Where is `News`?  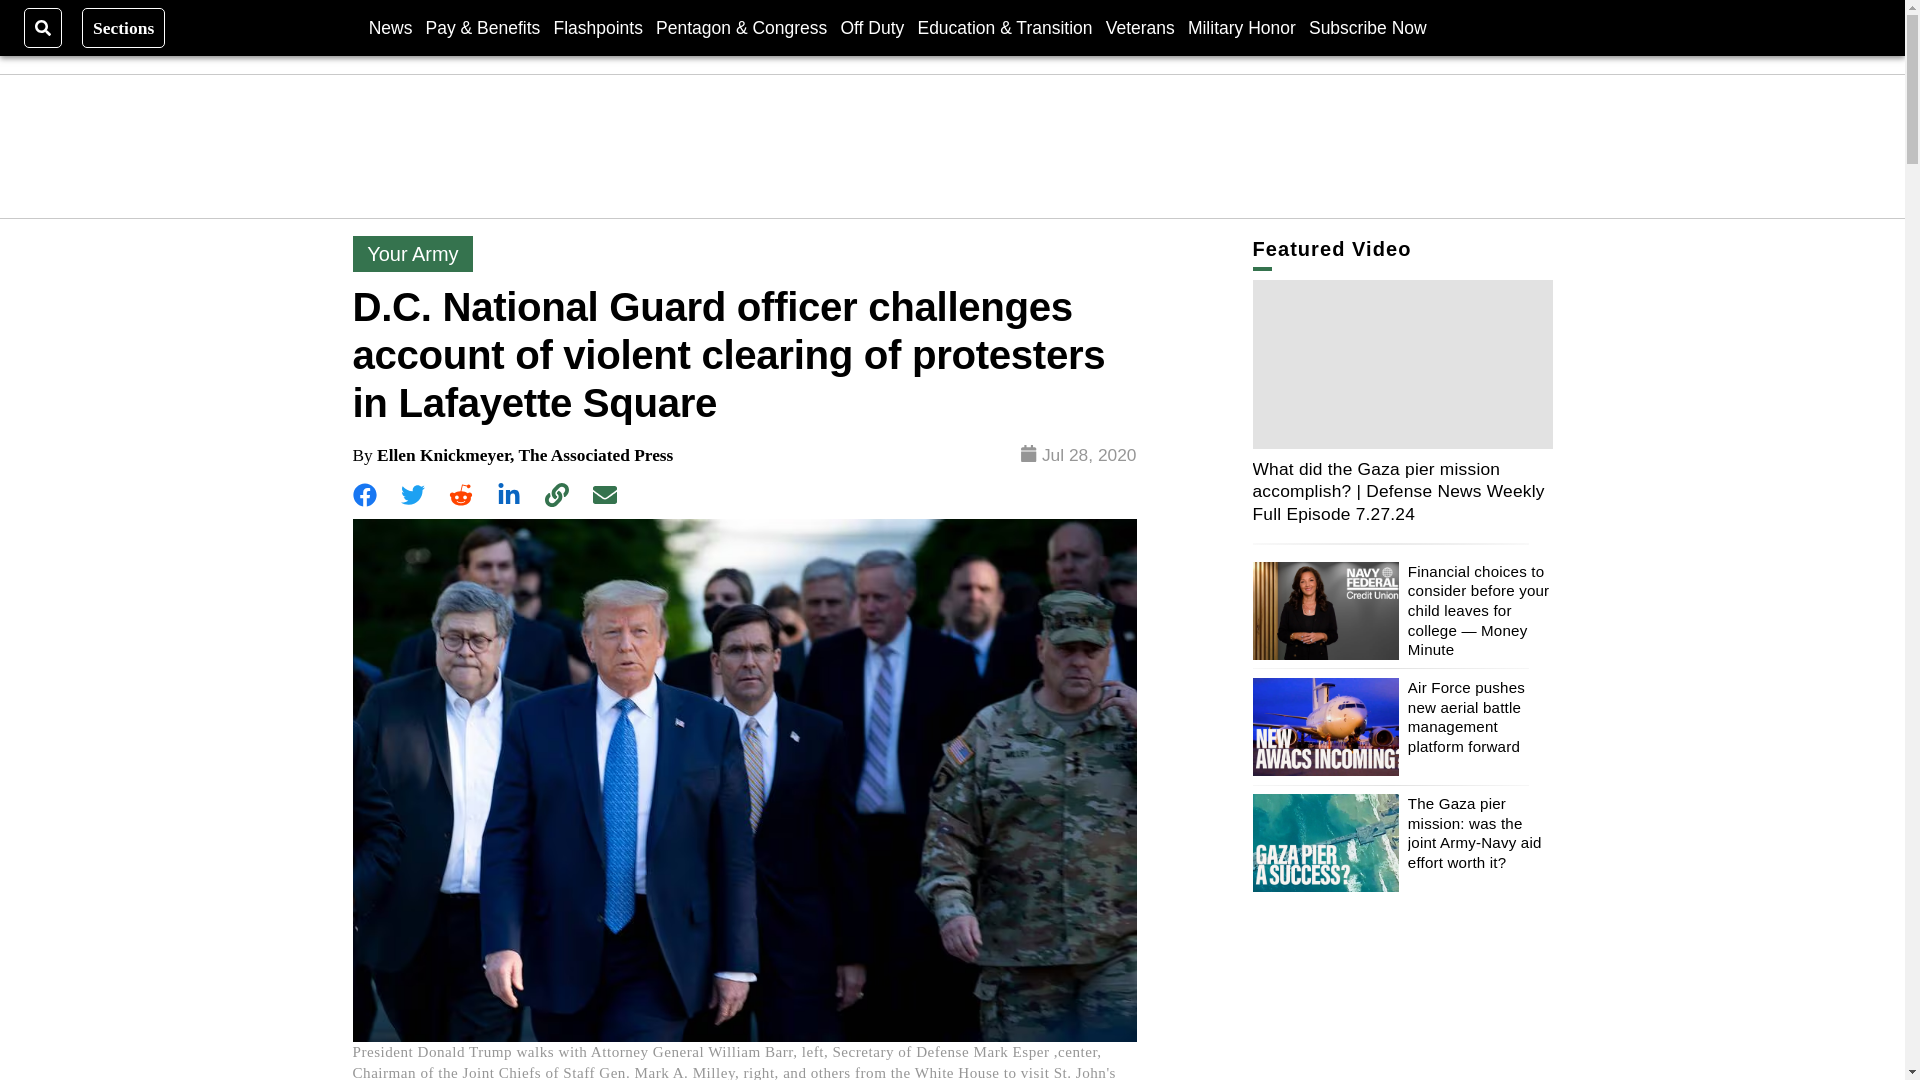
News is located at coordinates (390, 27).